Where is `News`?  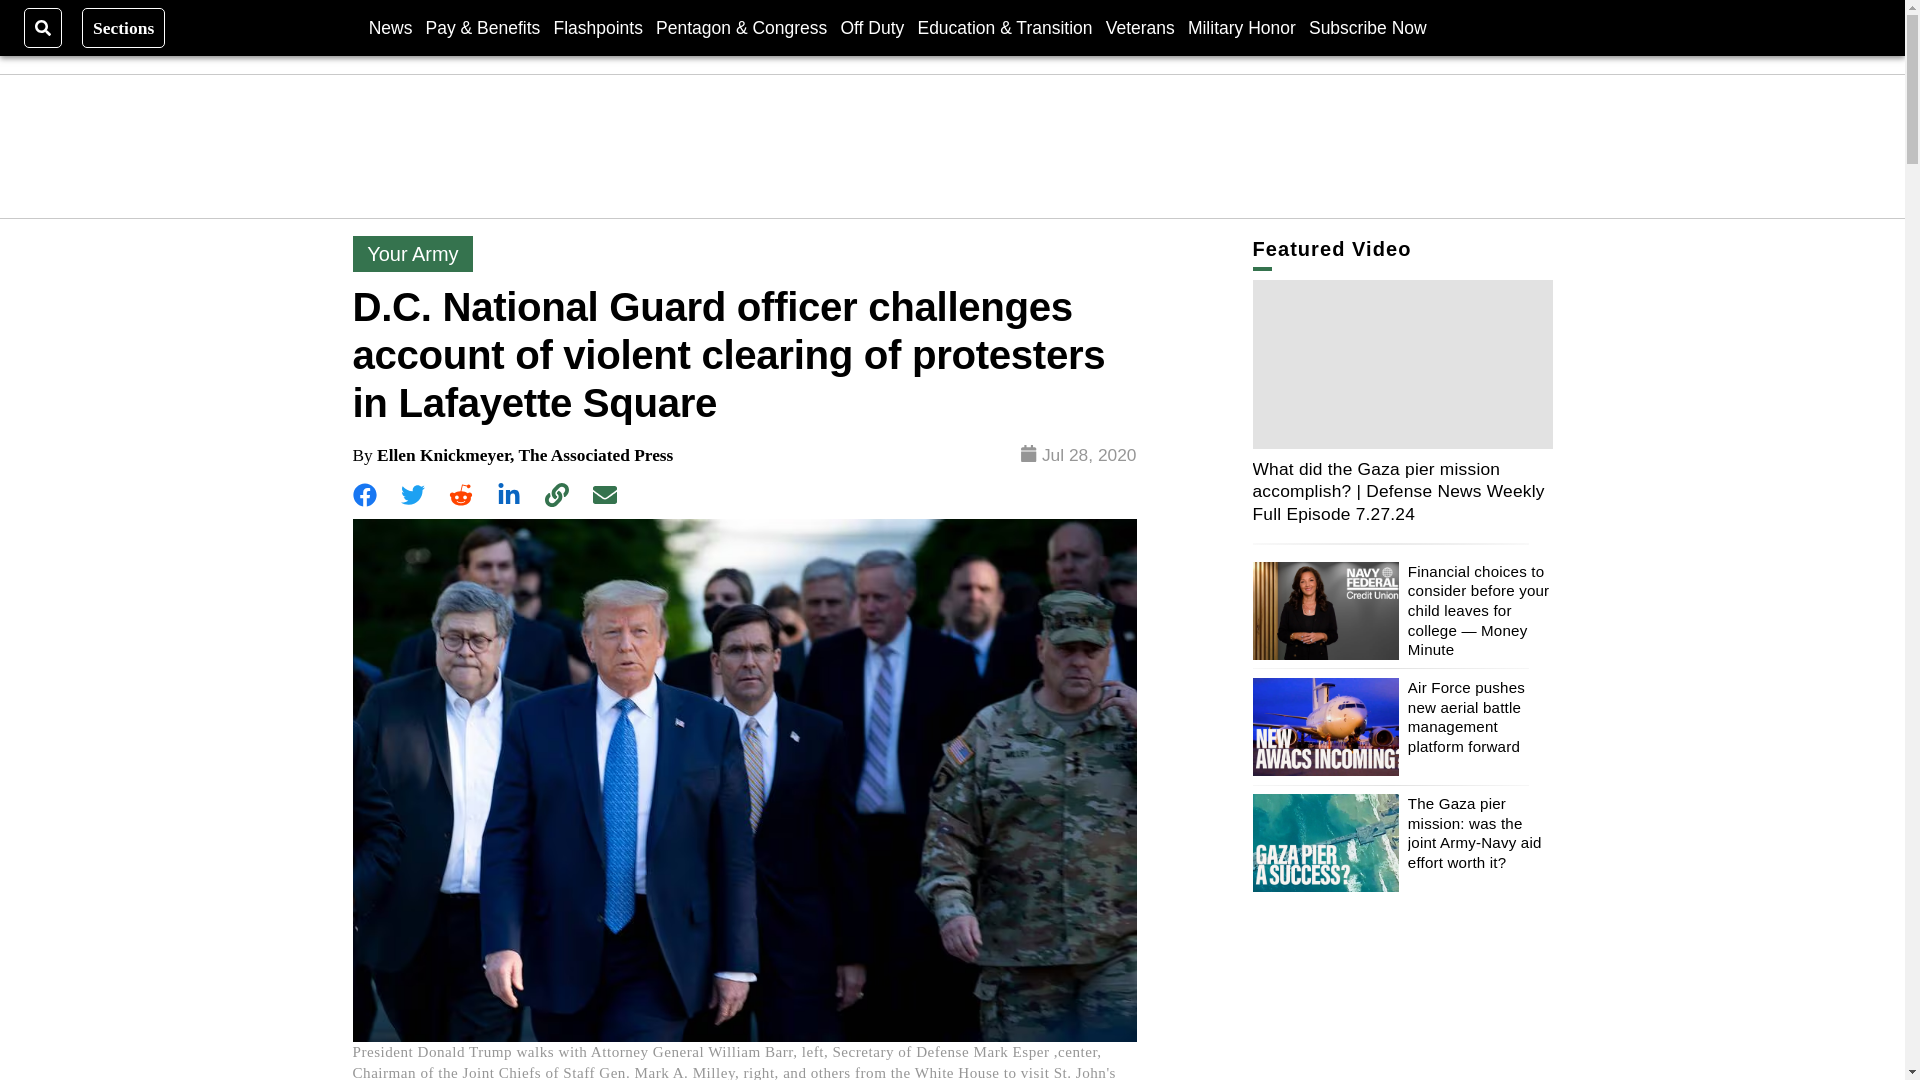
News is located at coordinates (390, 27).